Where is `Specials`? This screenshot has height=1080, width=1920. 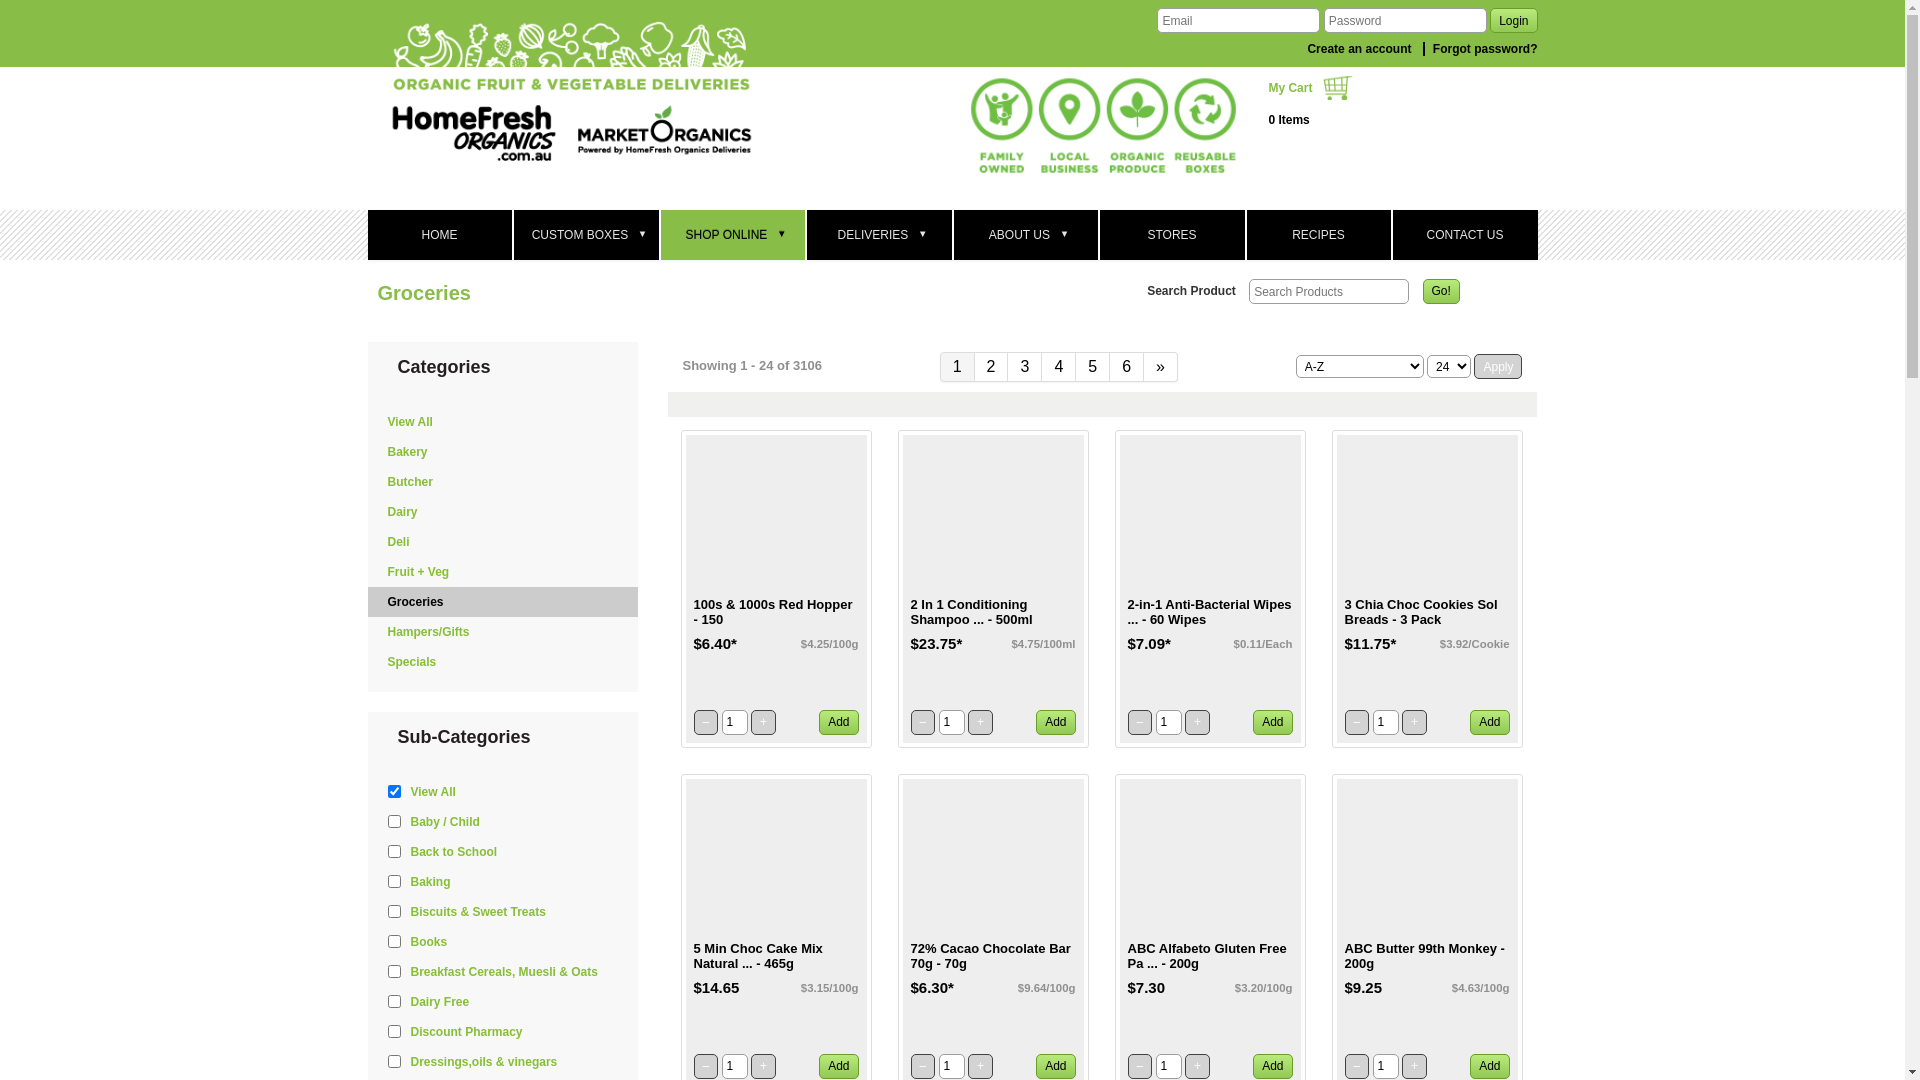
Specials is located at coordinates (508, 662).